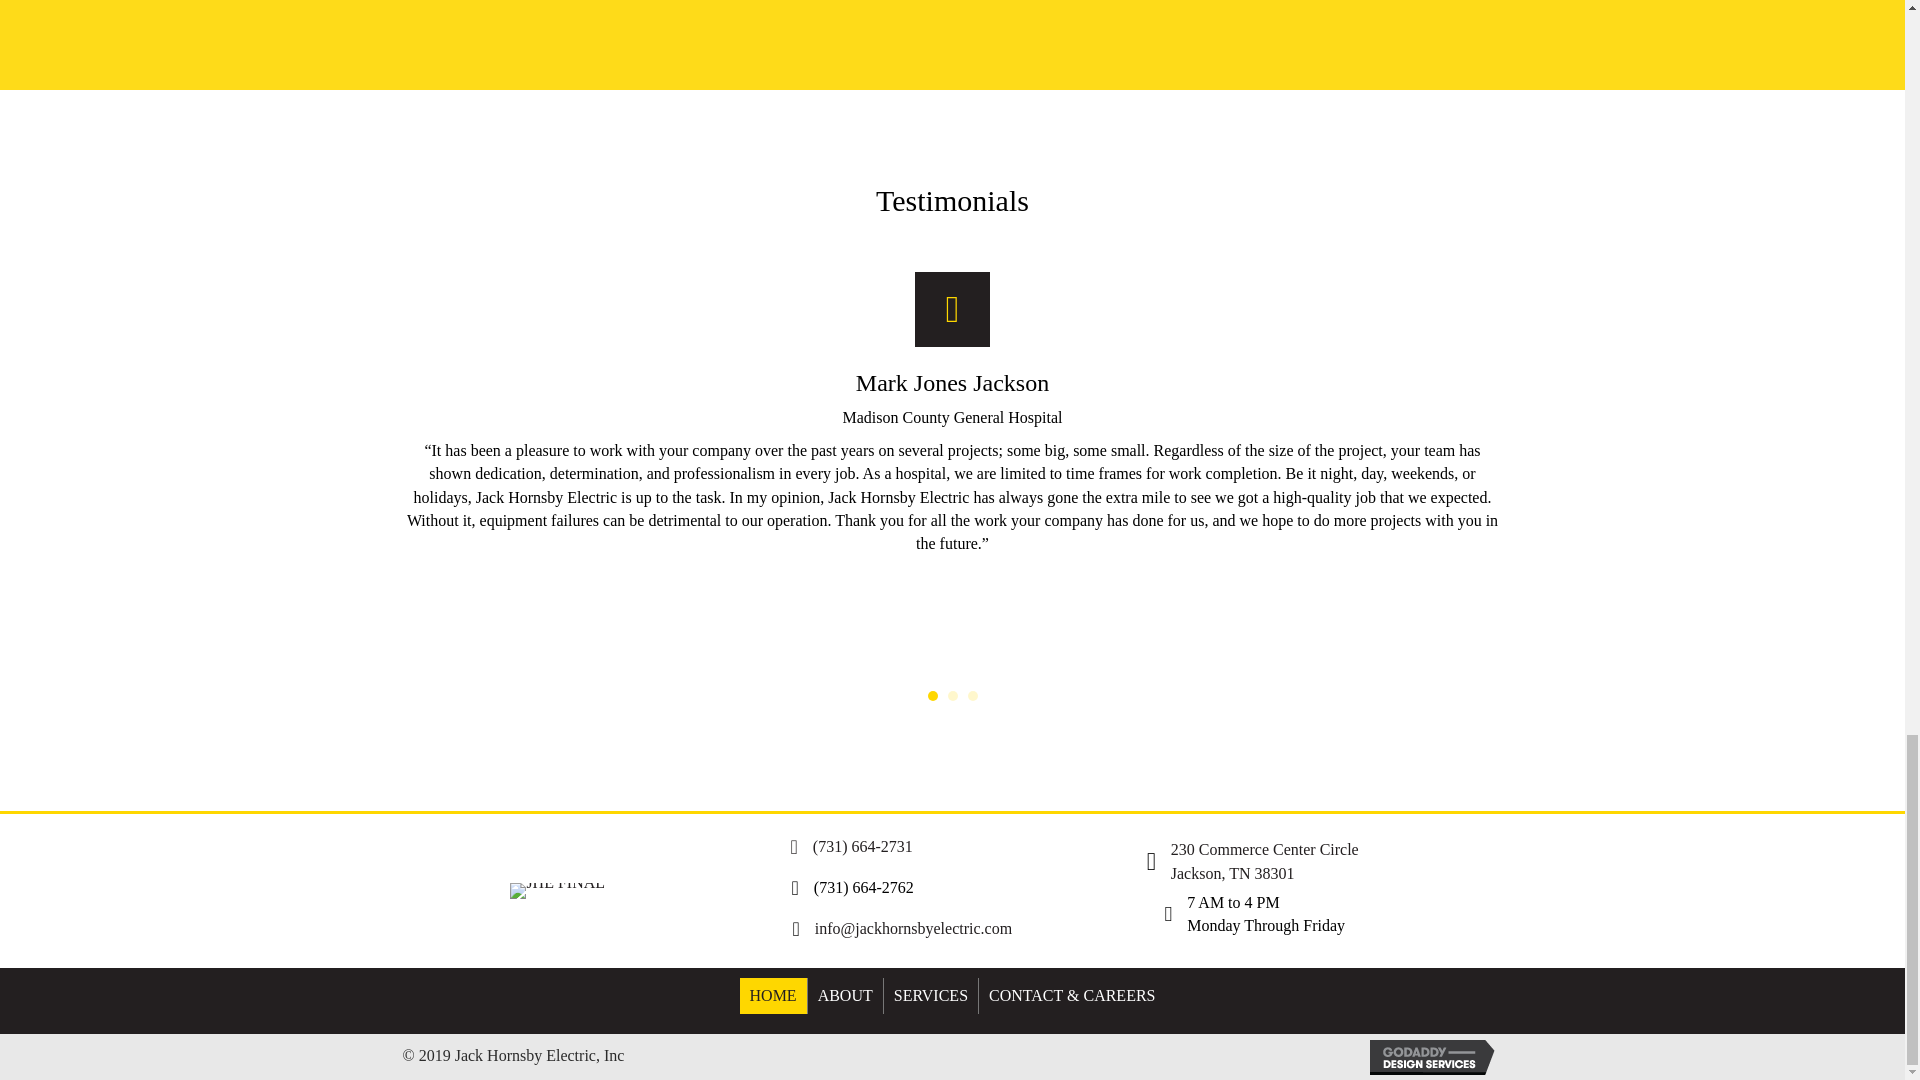 Image resolution: width=1920 pixels, height=1080 pixels. Describe the element at coordinates (930, 996) in the screenshot. I see `SERVICES` at that location.